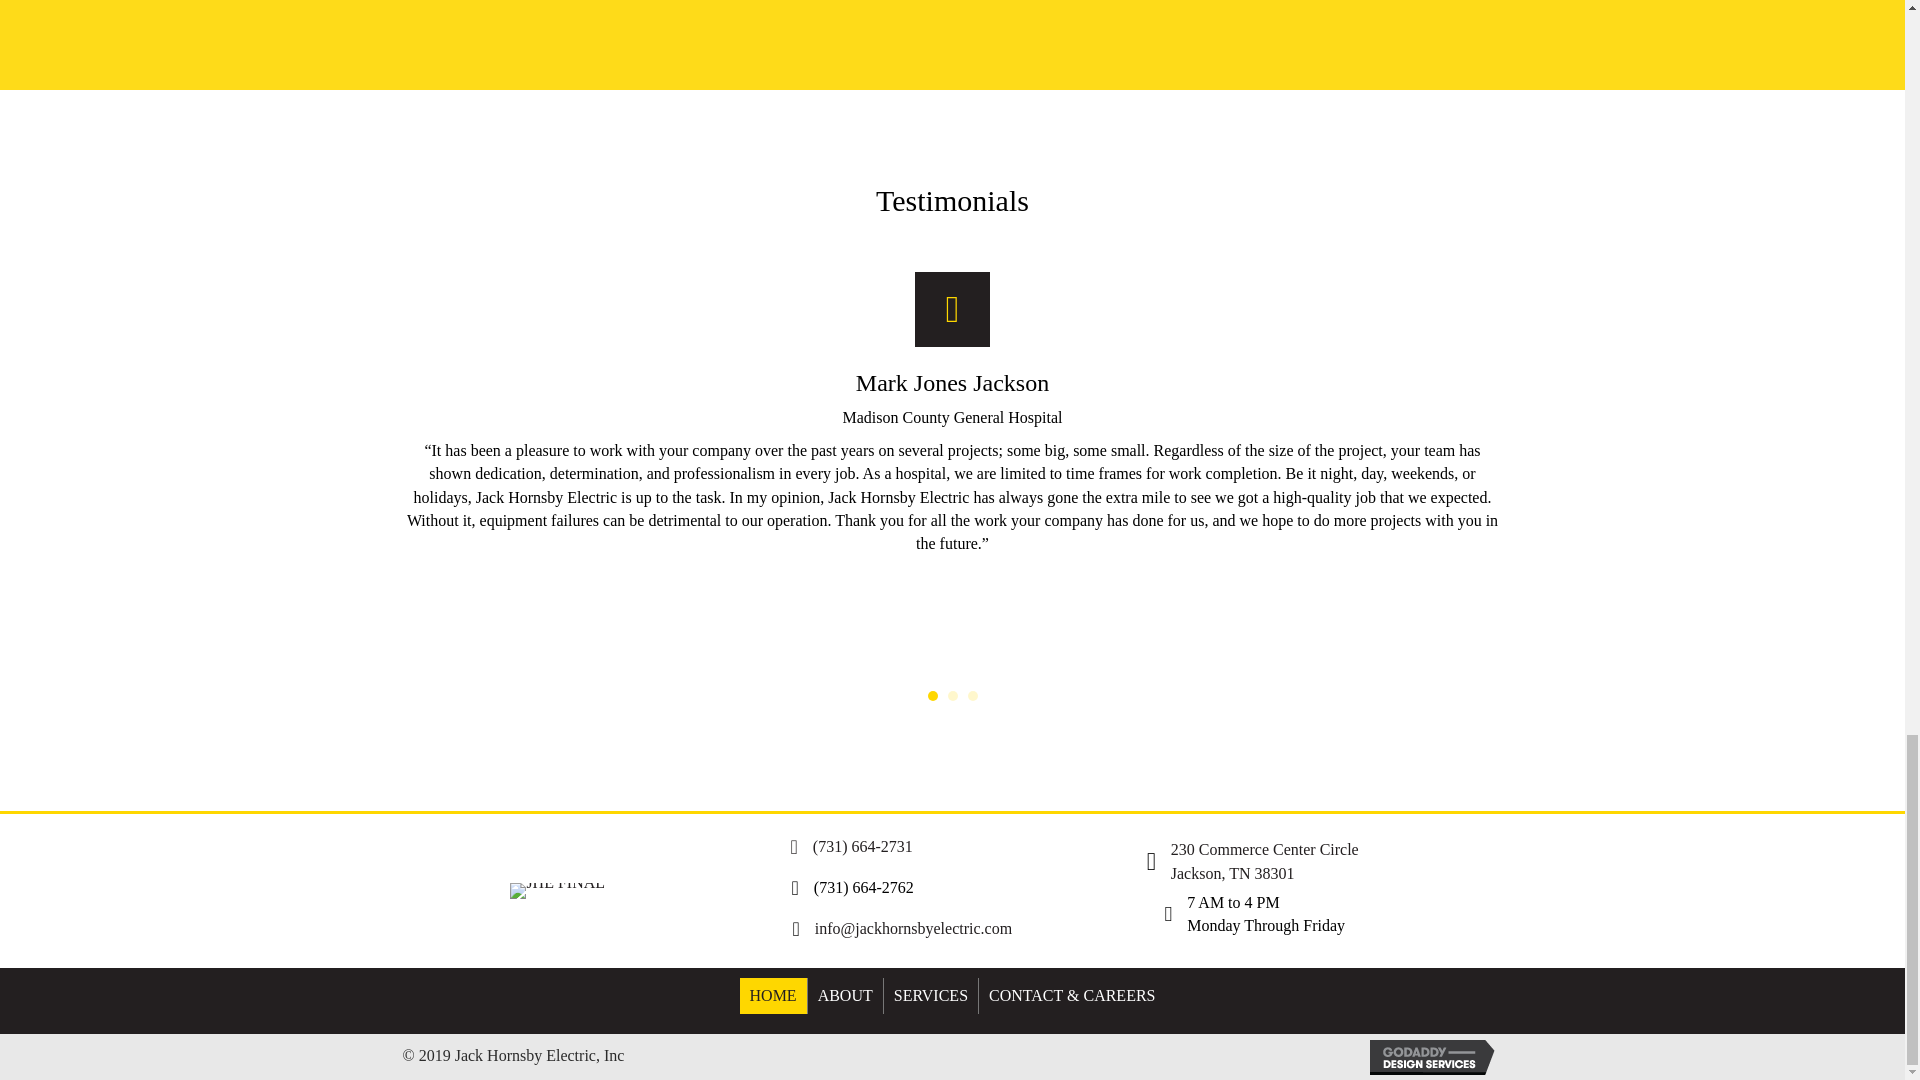 Image resolution: width=1920 pixels, height=1080 pixels. Describe the element at coordinates (930, 996) in the screenshot. I see `SERVICES` at that location.